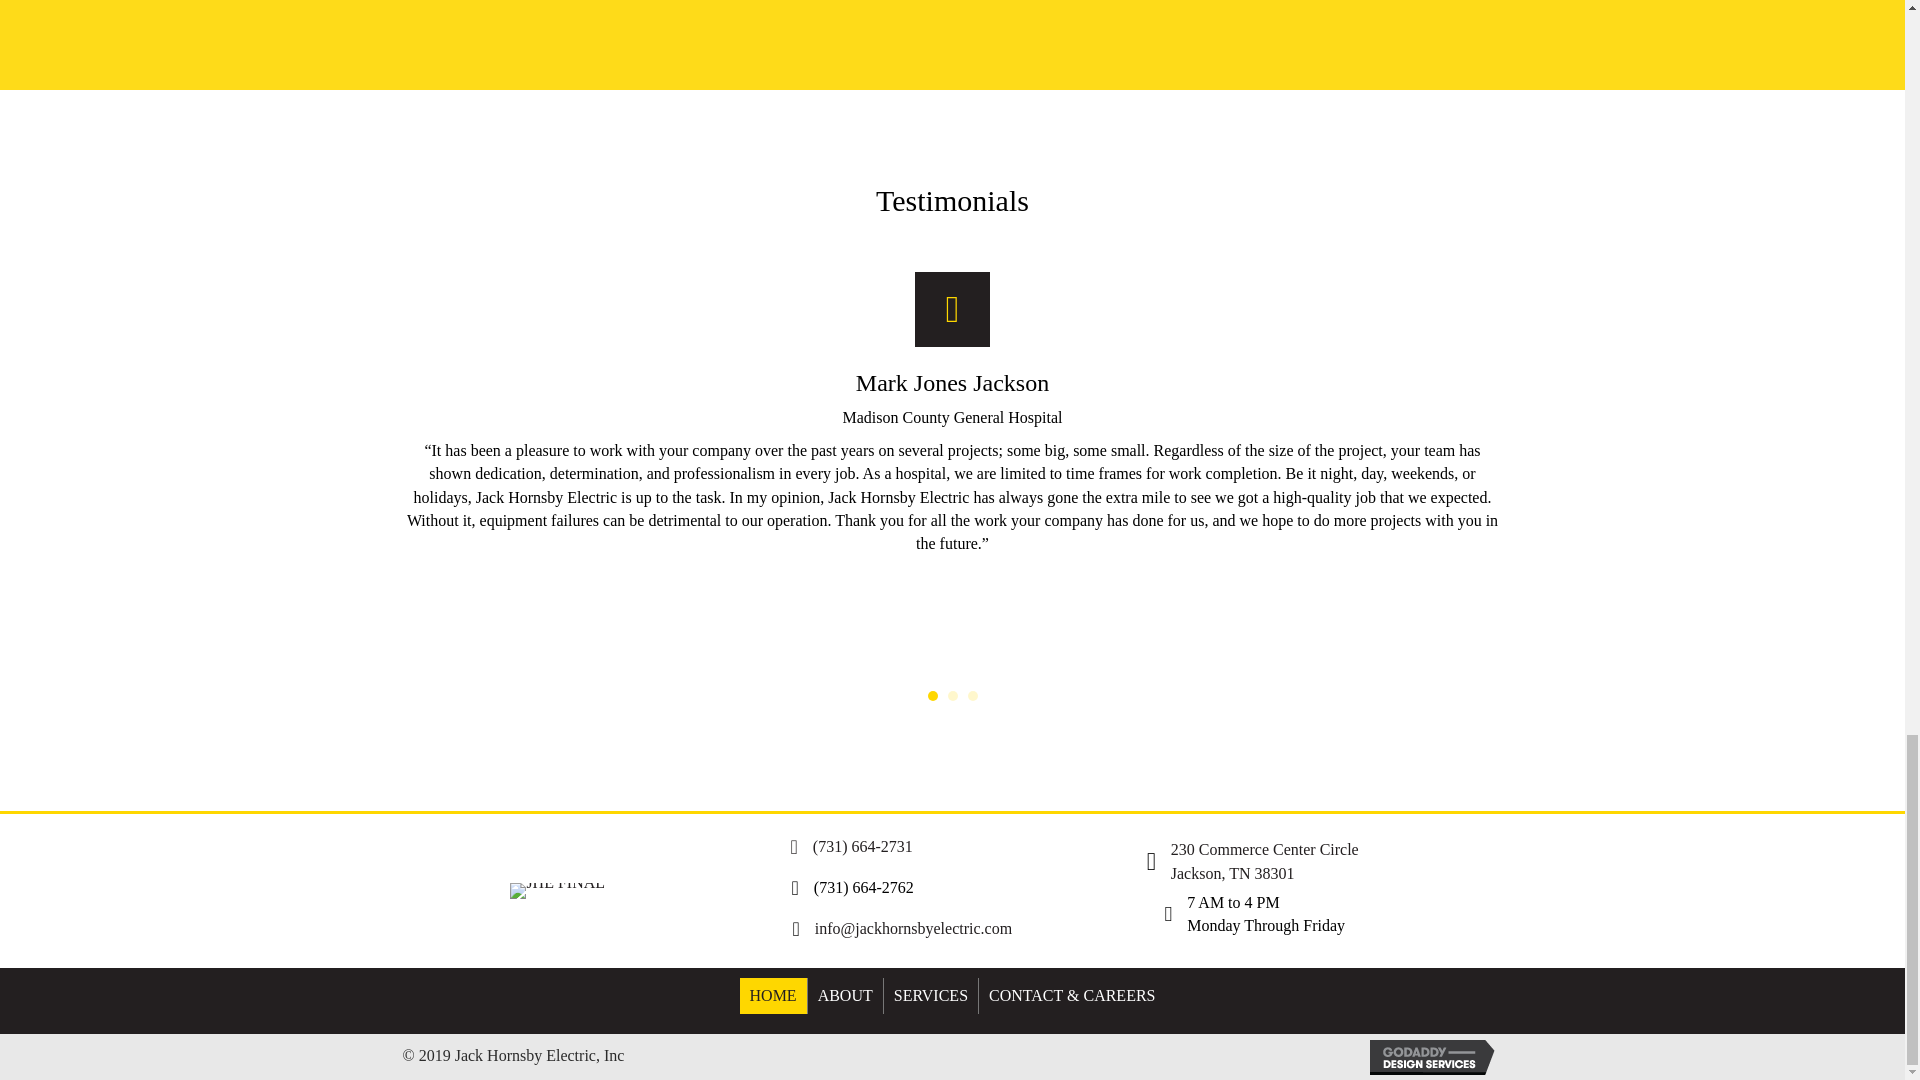 Image resolution: width=1920 pixels, height=1080 pixels. Describe the element at coordinates (930, 996) in the screenshot. I see `SERVICES` at that location.